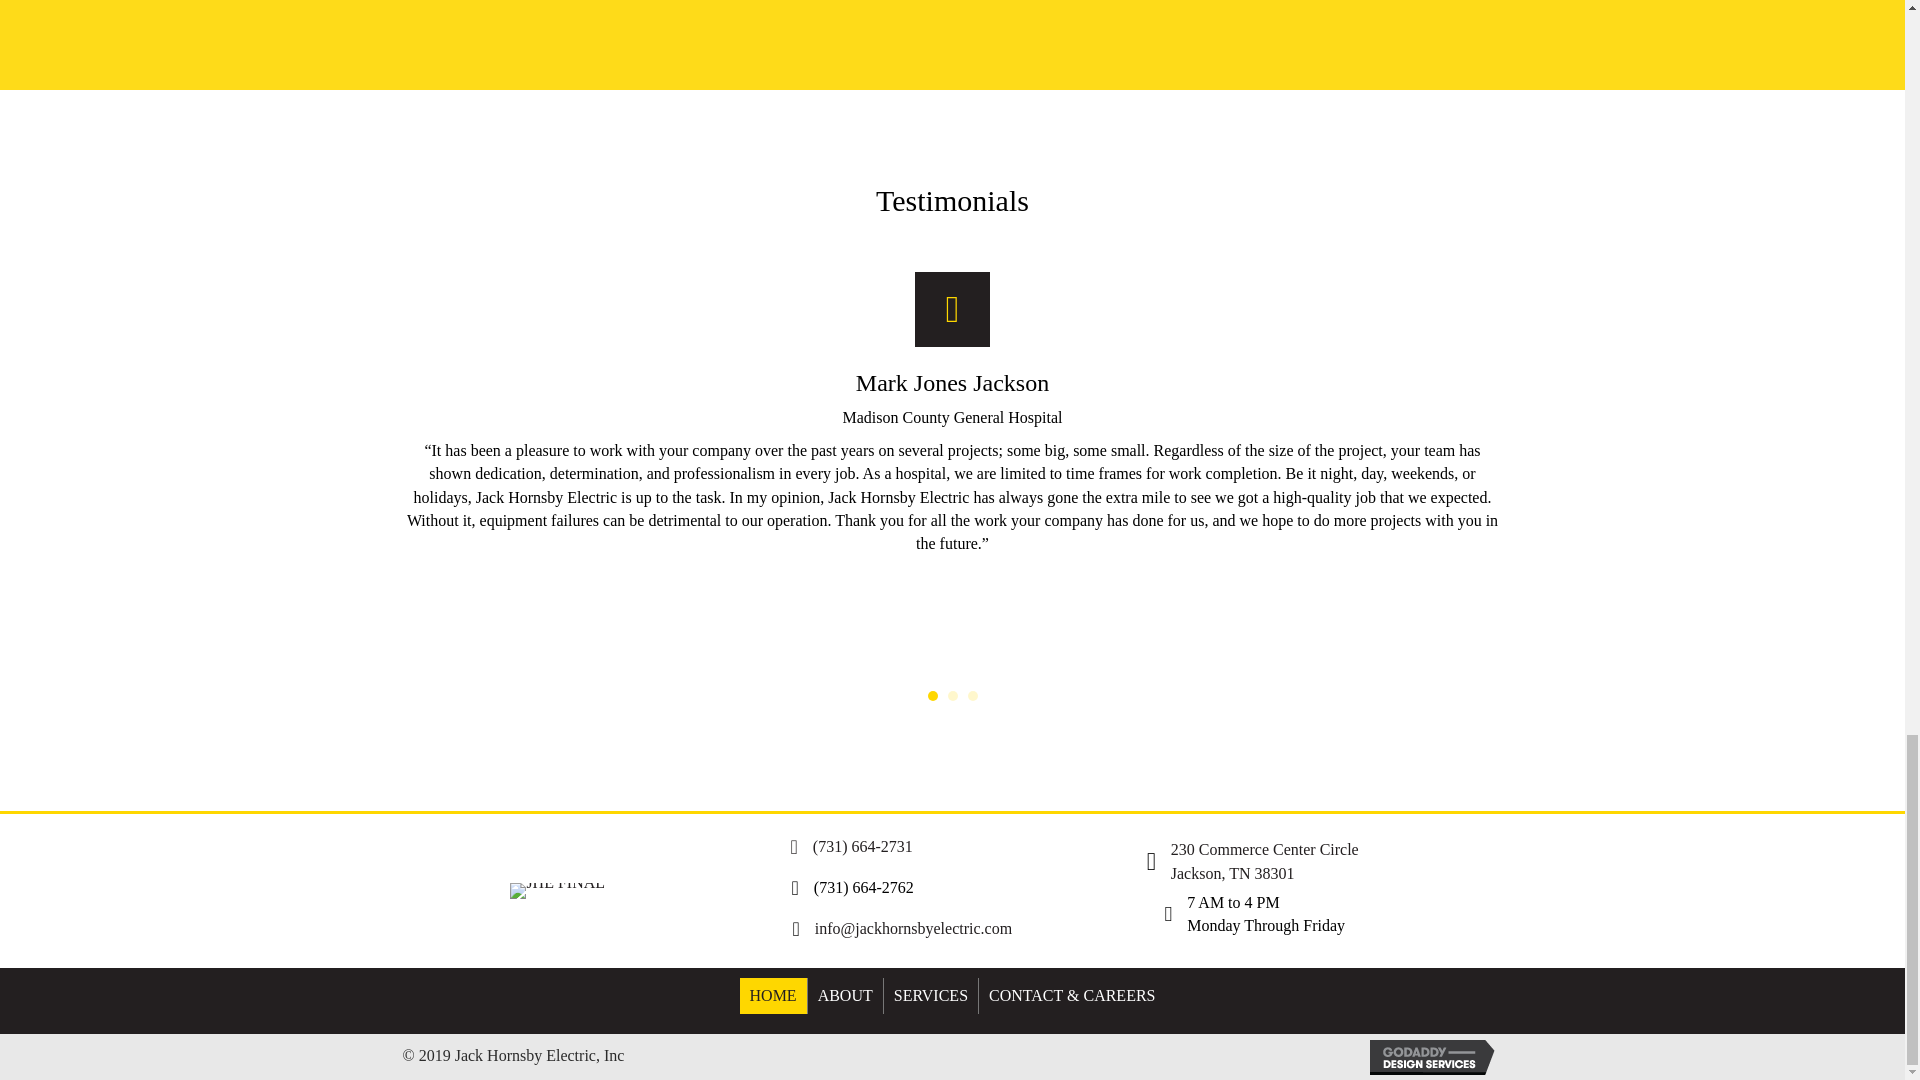 Image resolution: width=1920 pixels, height=1080 pixels. Describe the element at coordinates (930, 996) in the screenshot. I see `SERVICES` at that location.